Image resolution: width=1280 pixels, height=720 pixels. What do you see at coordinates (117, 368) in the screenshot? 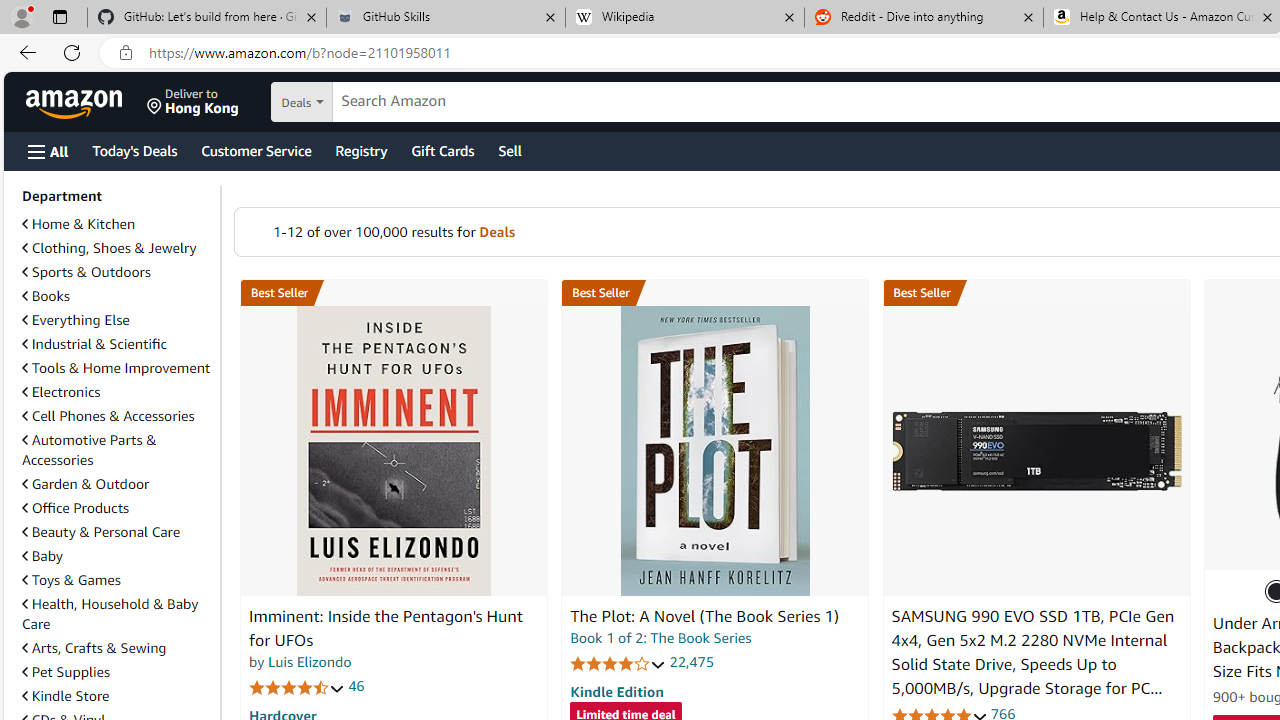
I see `Tools & Home Improvement` at bounding box center [117, 368].